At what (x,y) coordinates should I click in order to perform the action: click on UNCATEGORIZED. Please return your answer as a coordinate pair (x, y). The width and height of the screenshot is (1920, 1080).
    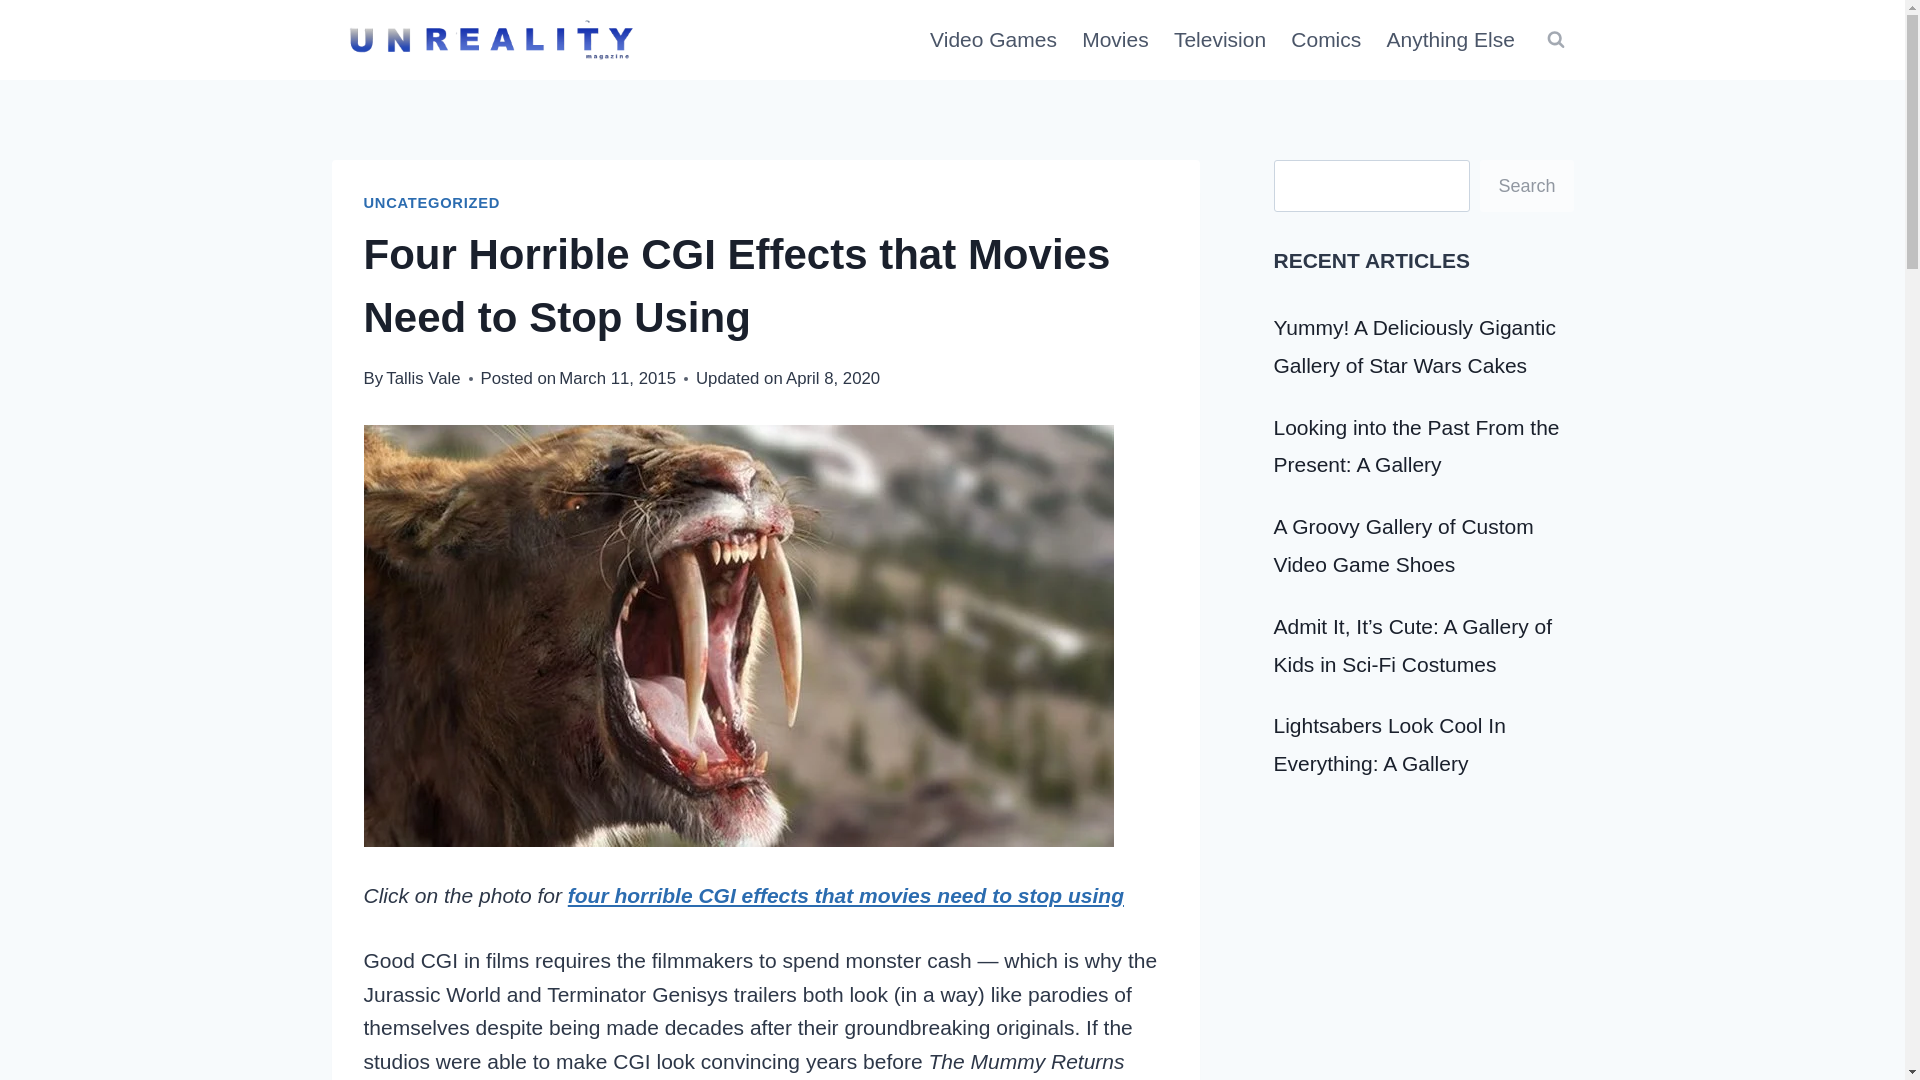
    Looking at the image, I should click on (432, 202).